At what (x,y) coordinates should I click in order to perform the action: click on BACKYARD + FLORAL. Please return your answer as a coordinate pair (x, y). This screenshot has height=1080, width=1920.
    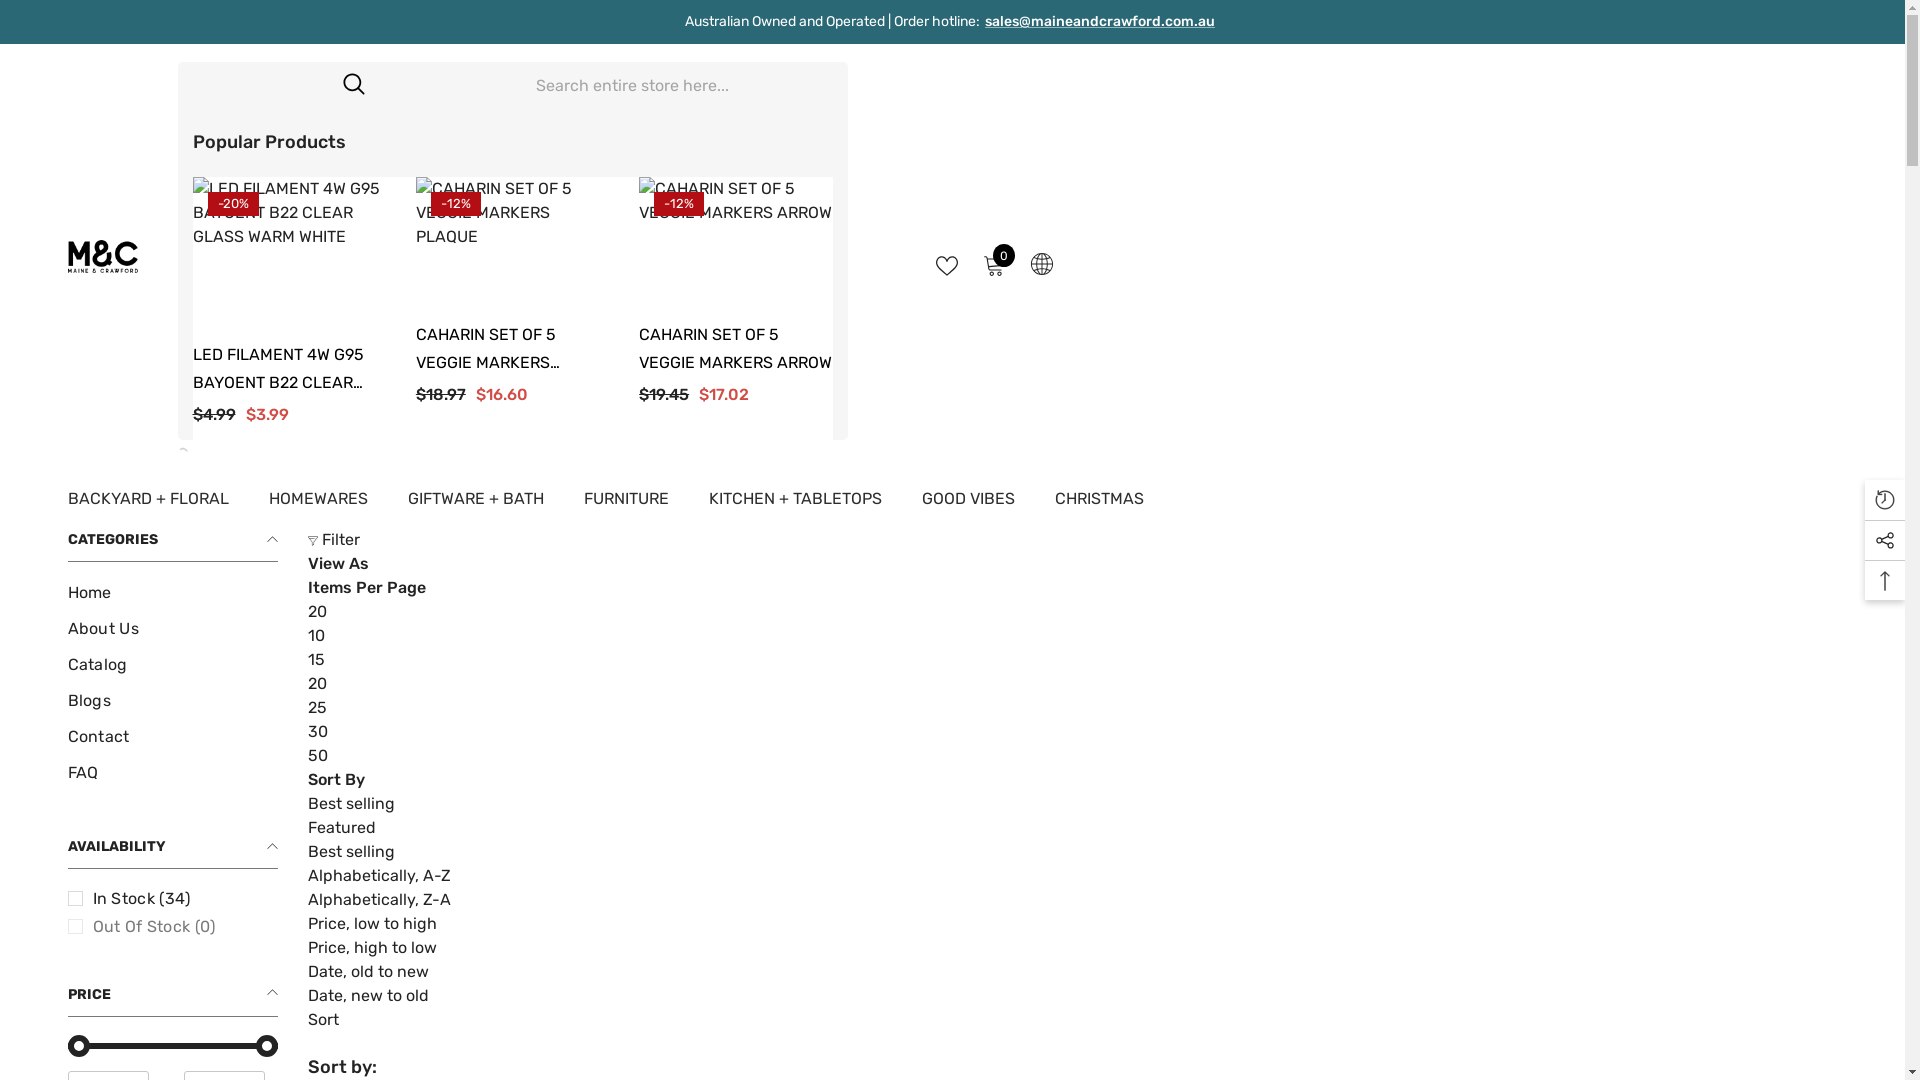
    Looking at the image, I should click on (148, 508).